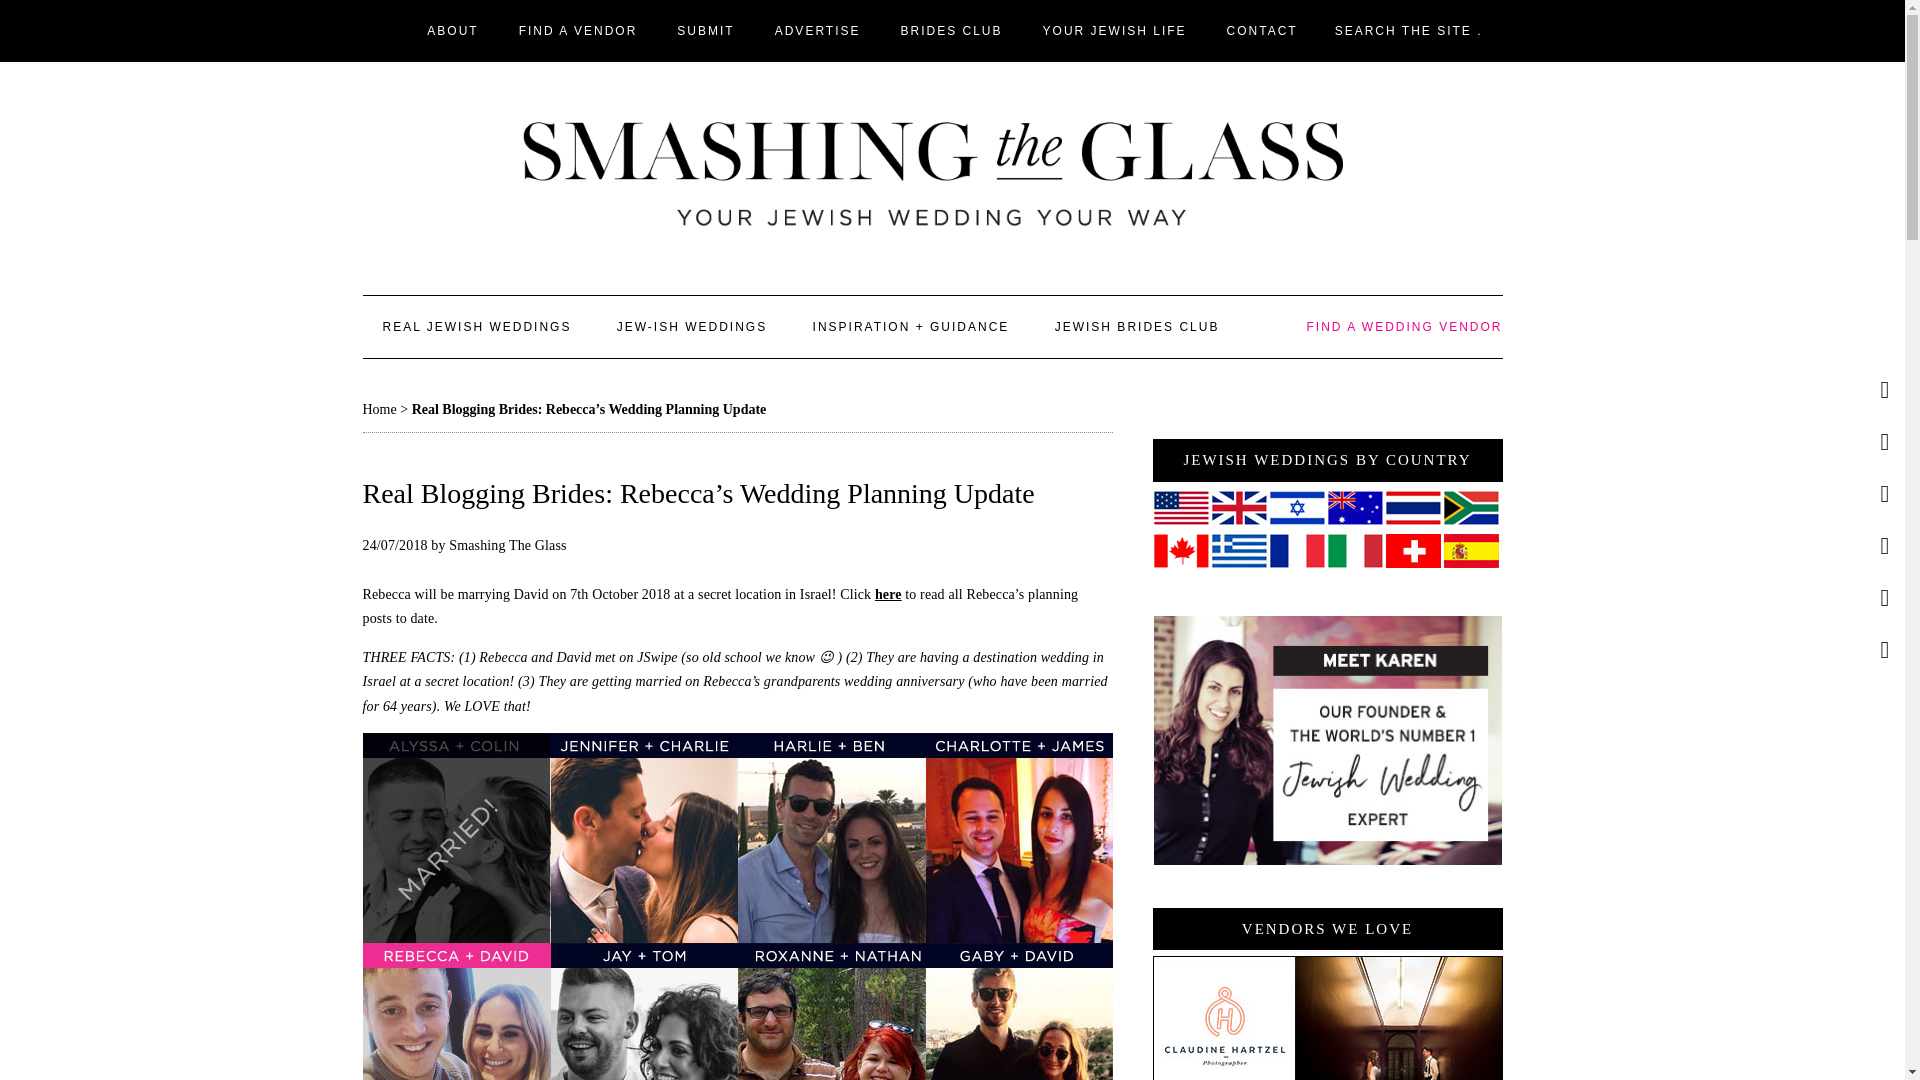  I want to click on YOUR JEWISH LIFE, so click(1115, 30).